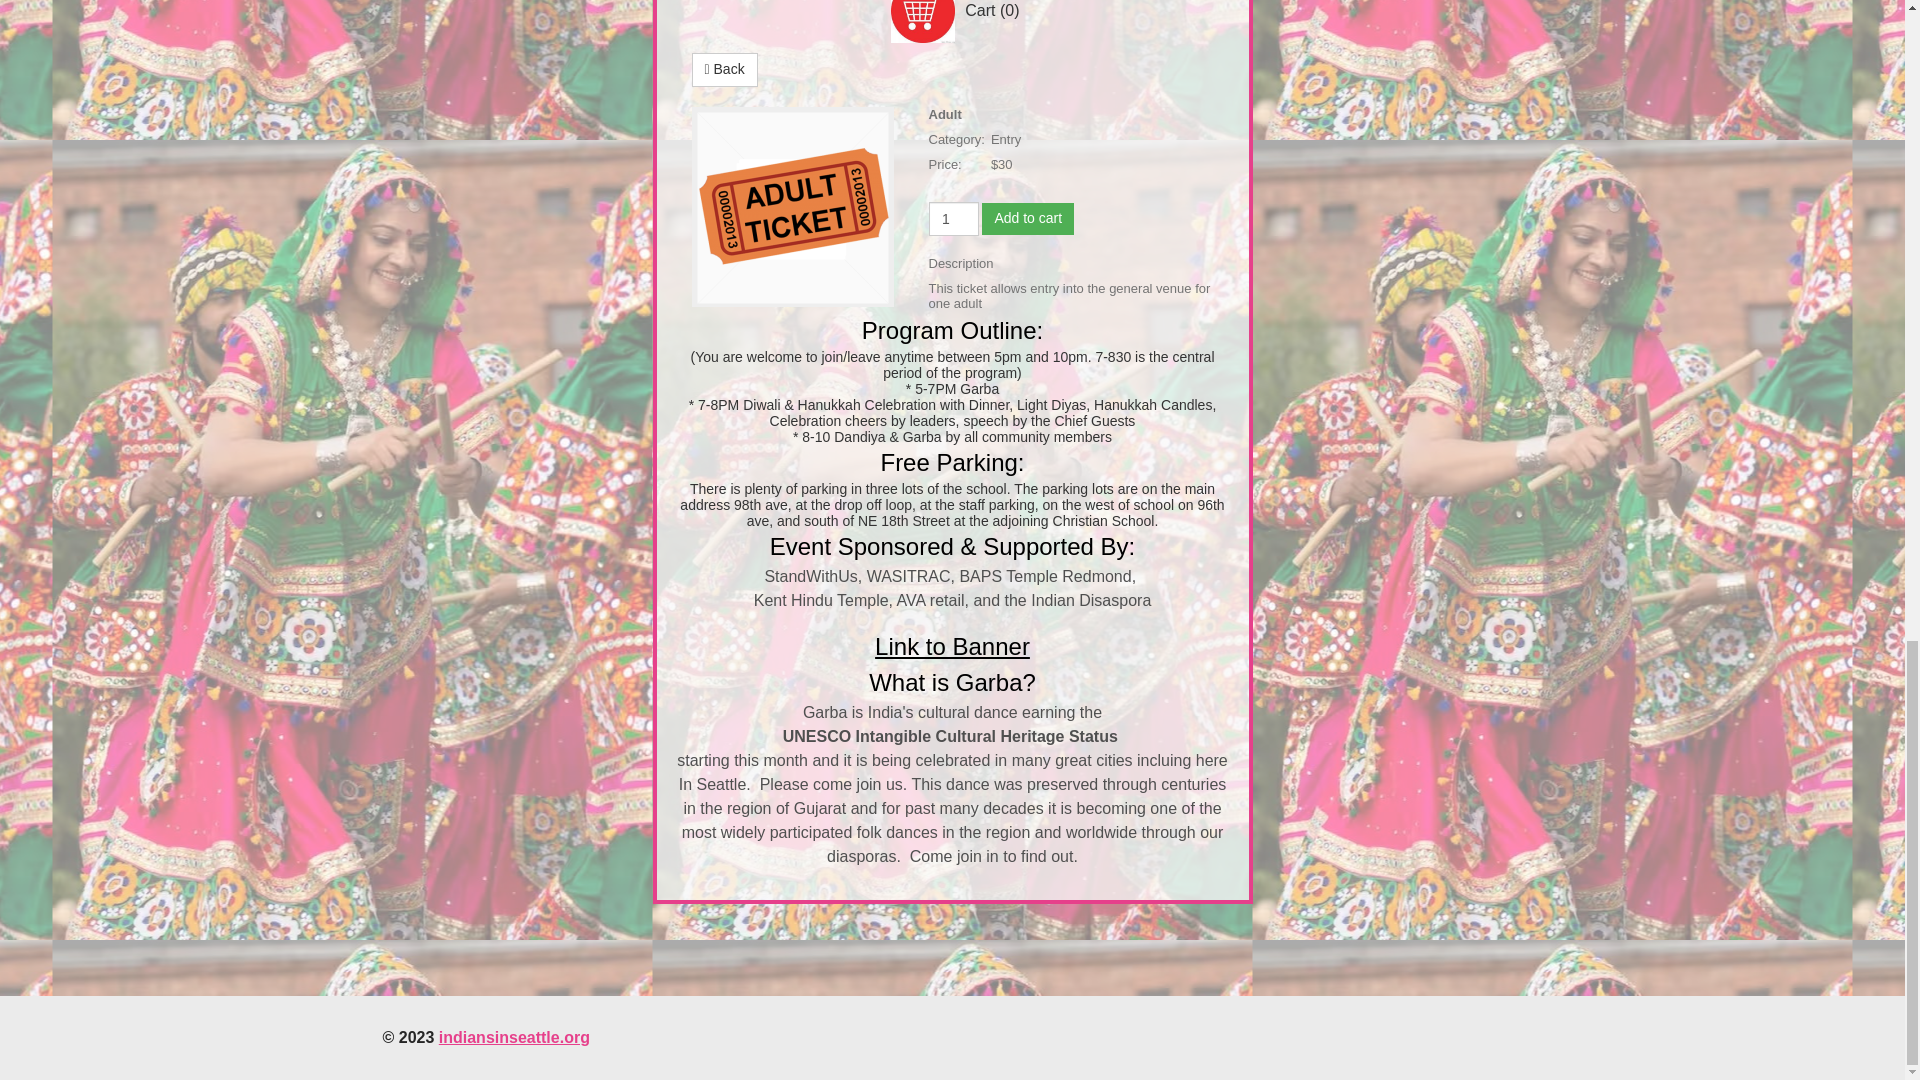 The image size is (1920, 1080). I want to click on Adult, so click(792, 208).